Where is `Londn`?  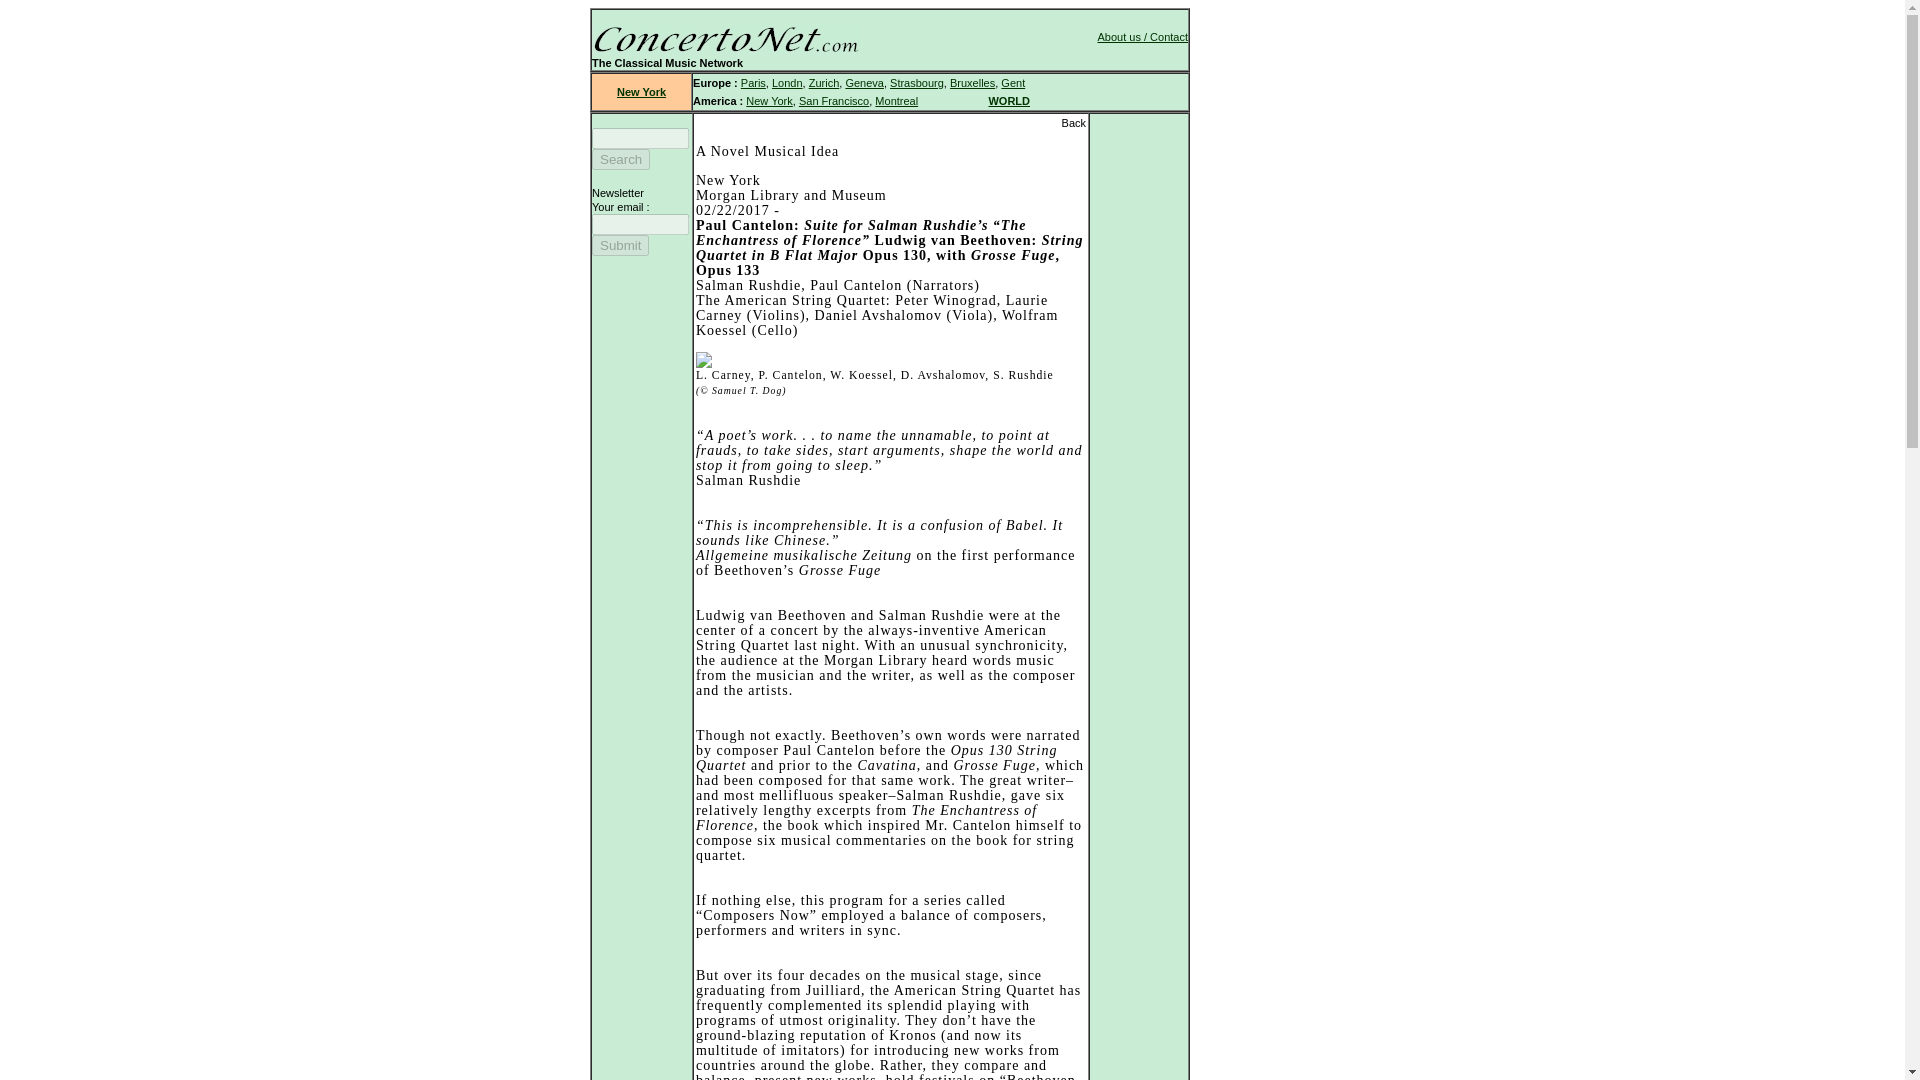 Londn is located at coordinates (786, 82).